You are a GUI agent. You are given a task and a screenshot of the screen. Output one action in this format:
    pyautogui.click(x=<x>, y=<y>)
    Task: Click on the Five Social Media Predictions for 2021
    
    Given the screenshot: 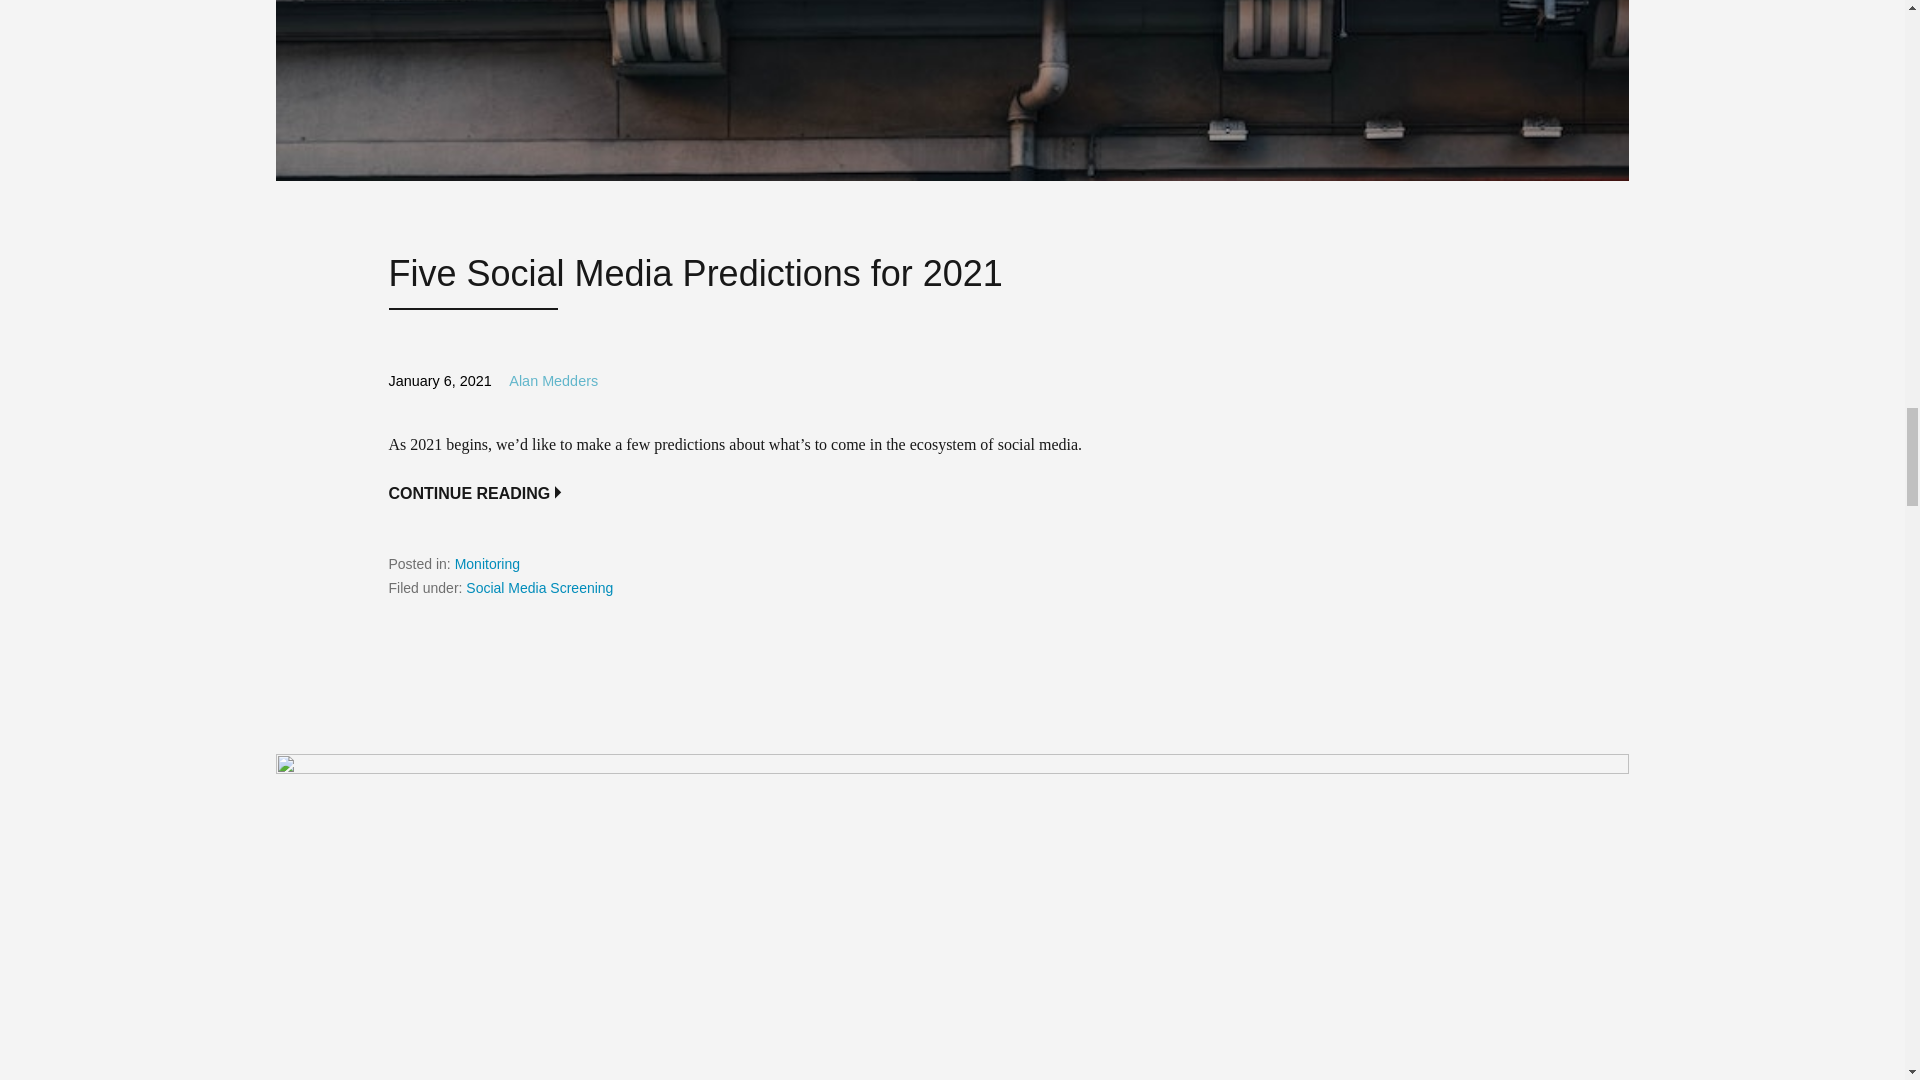 What is the action you would take?
    pyautogui.click(x=694, y=272)
    